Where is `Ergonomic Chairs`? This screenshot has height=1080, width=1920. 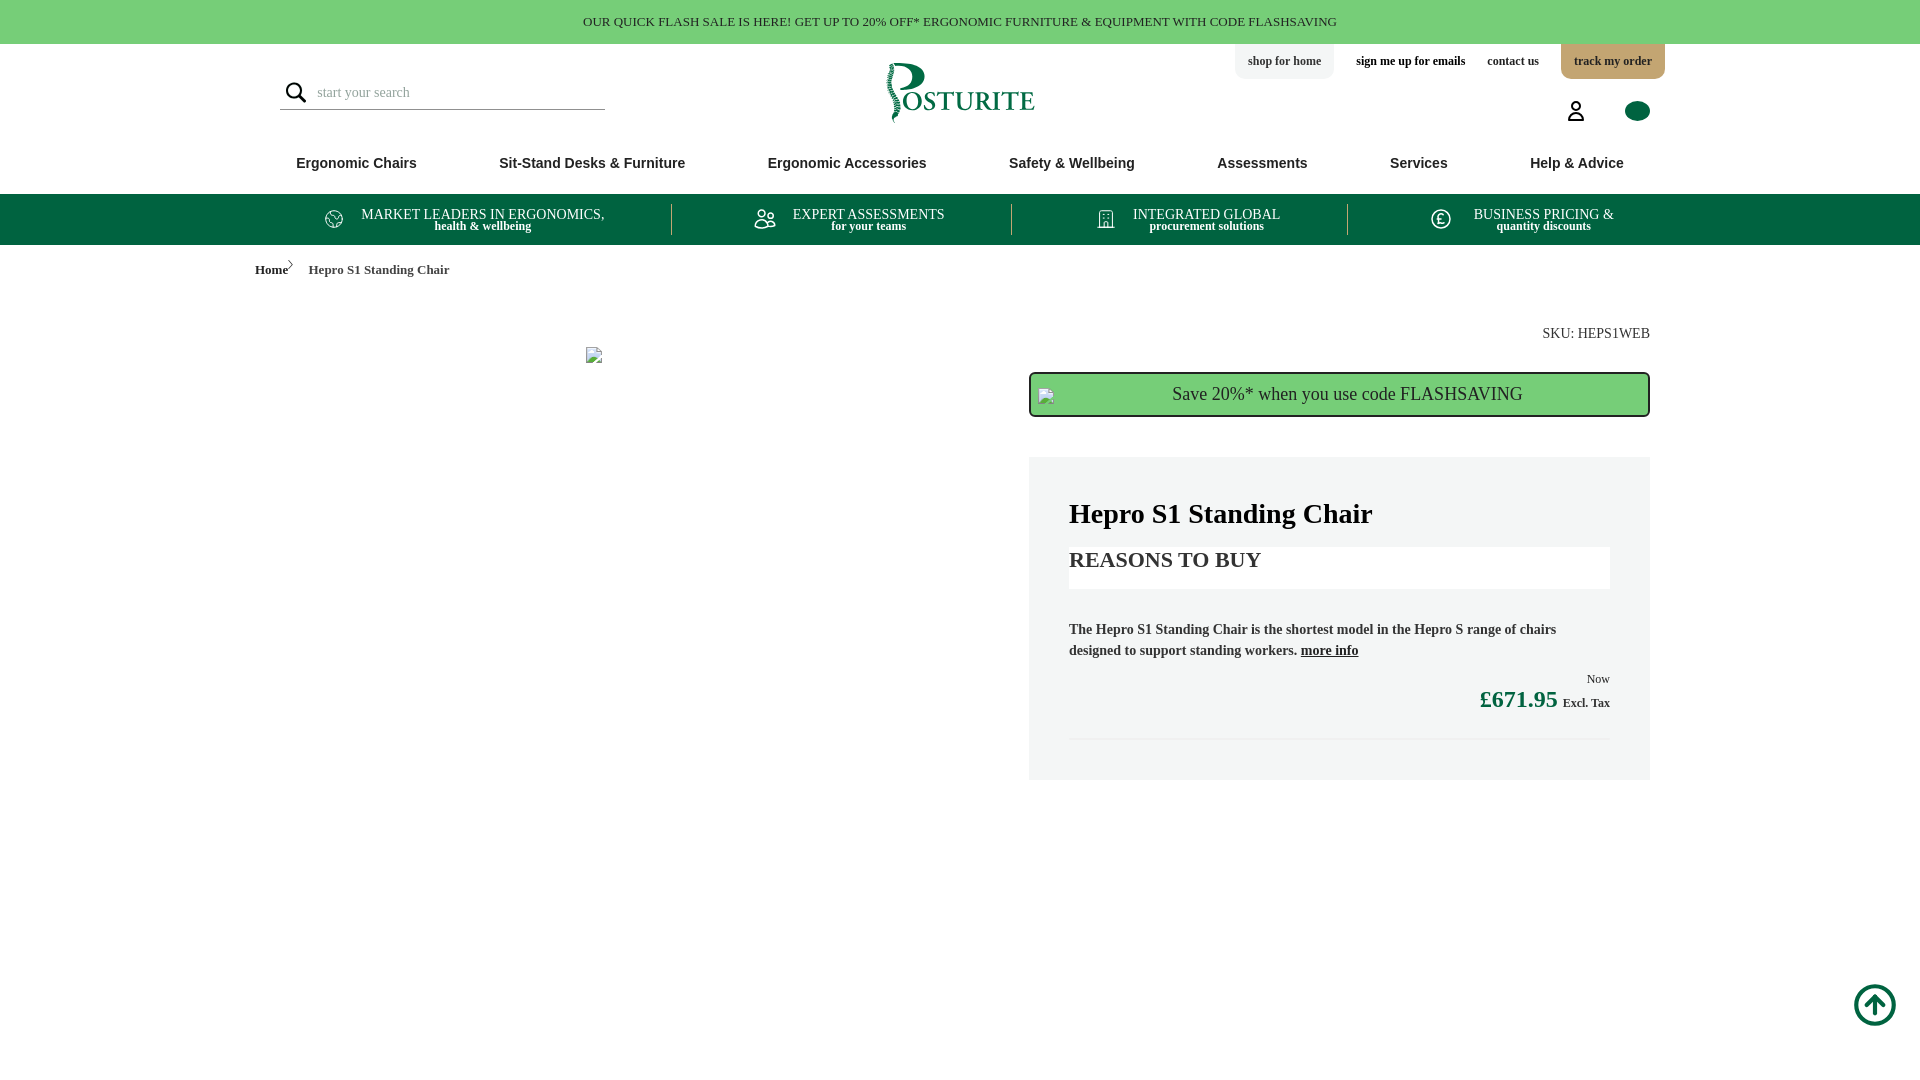
Ergonomic Chairs is located at coordinates (356, 162).